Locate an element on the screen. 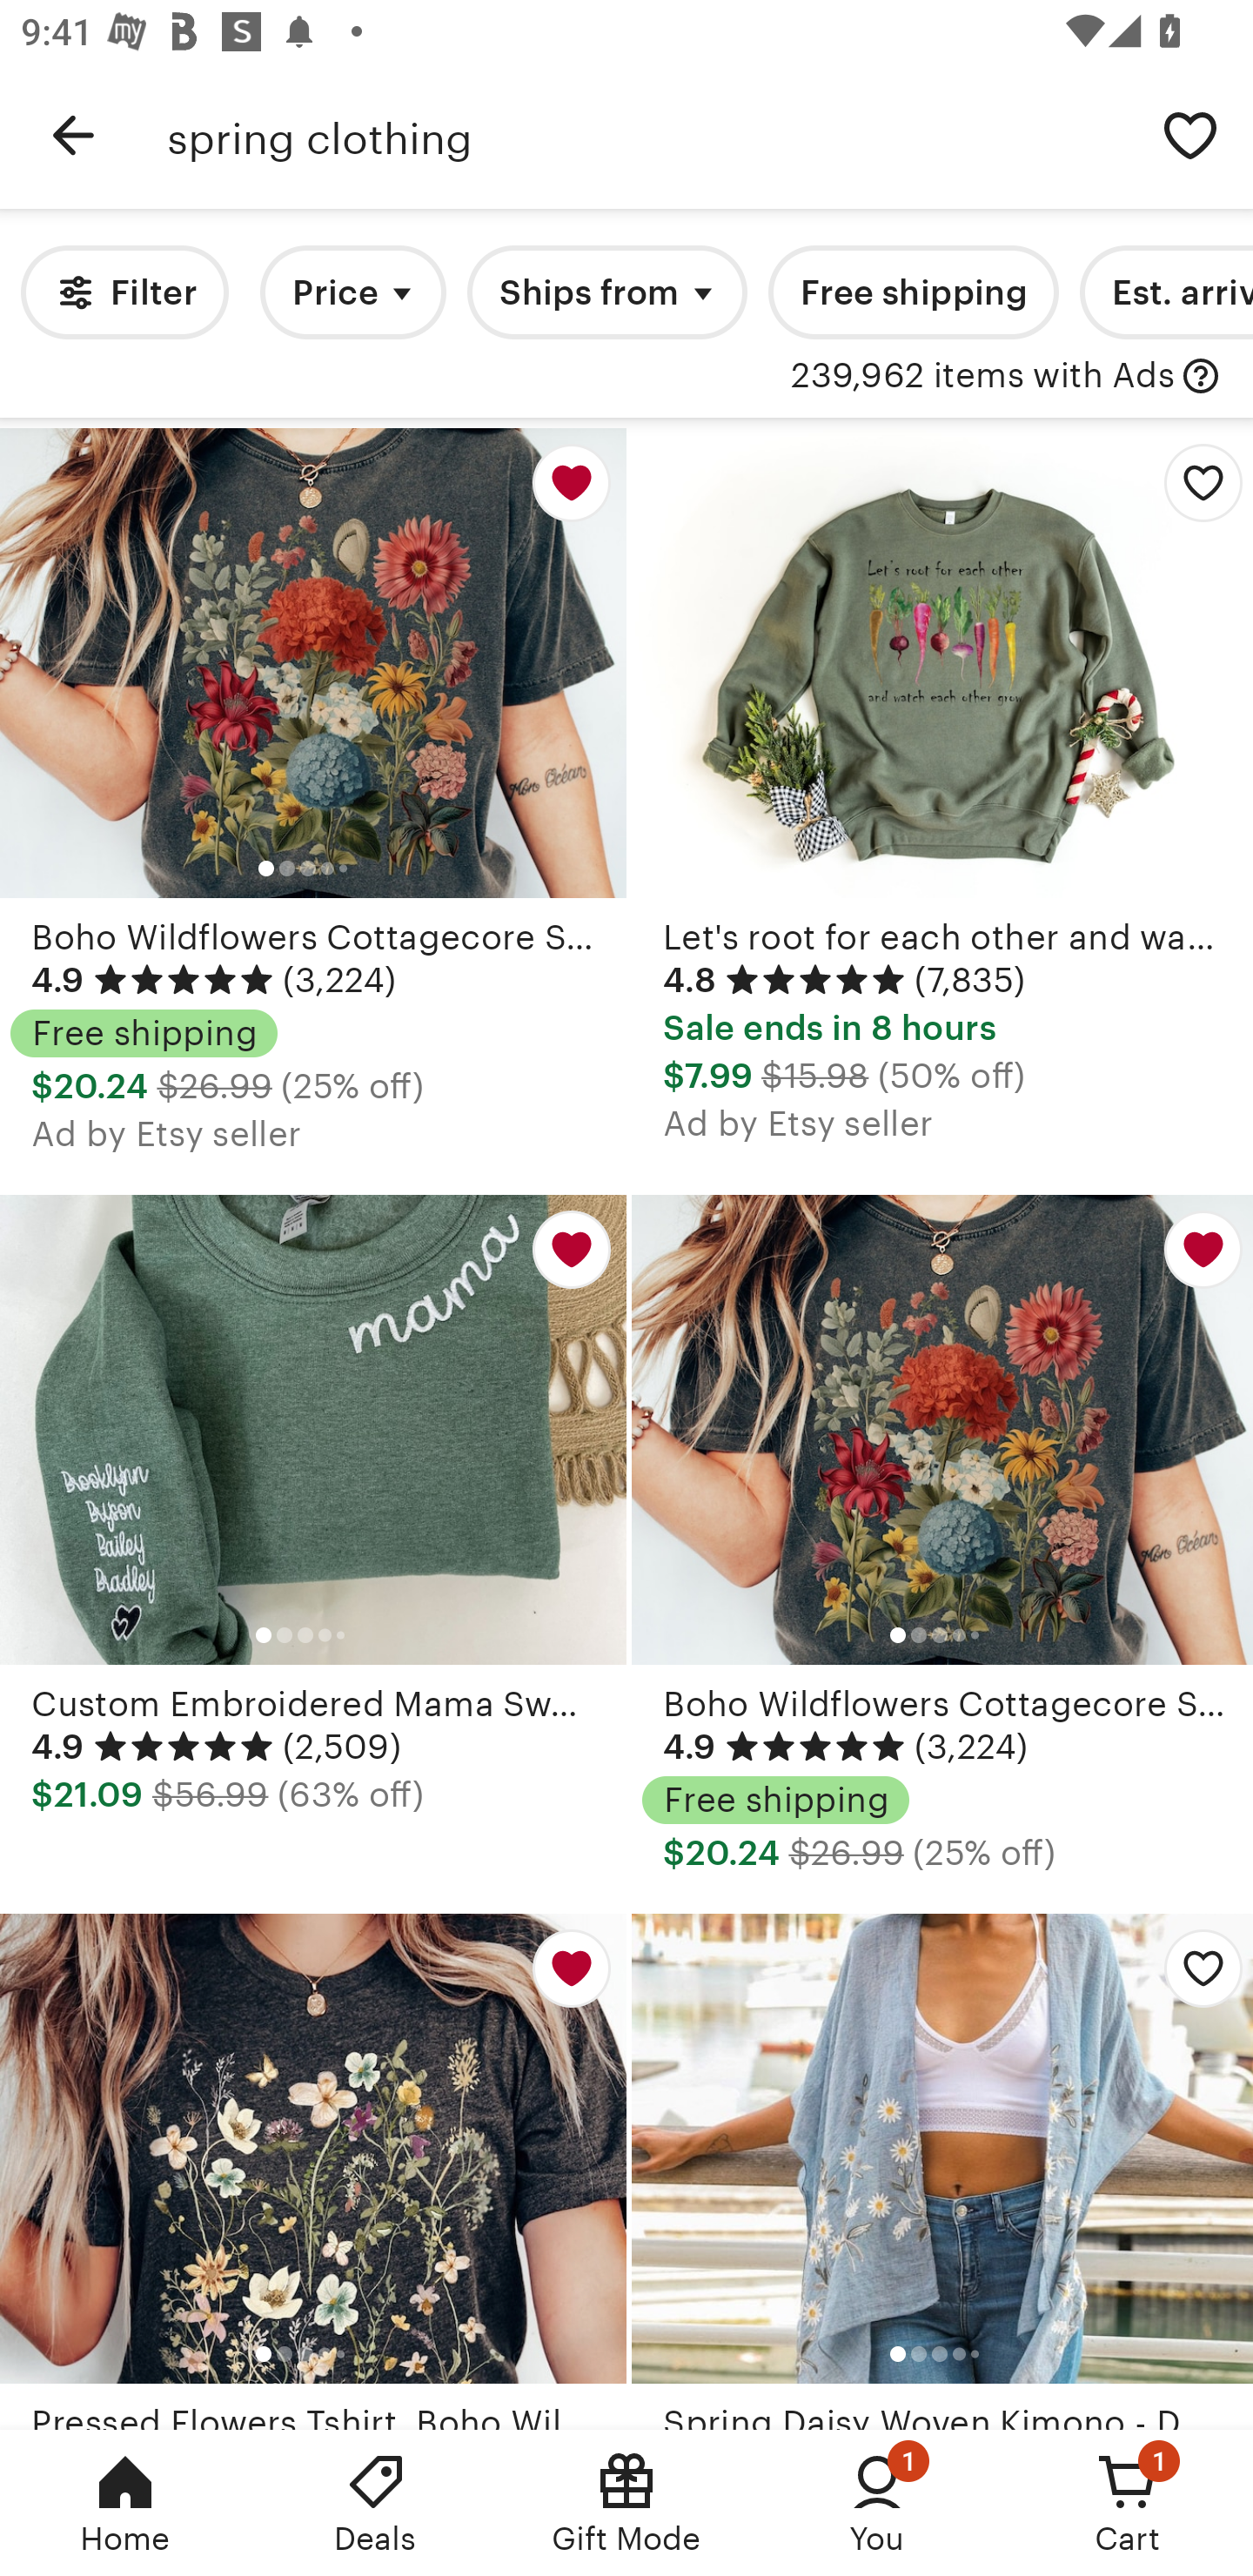 The image size is (1253, 2576). spring clothing is located at coordinates (647, 135).